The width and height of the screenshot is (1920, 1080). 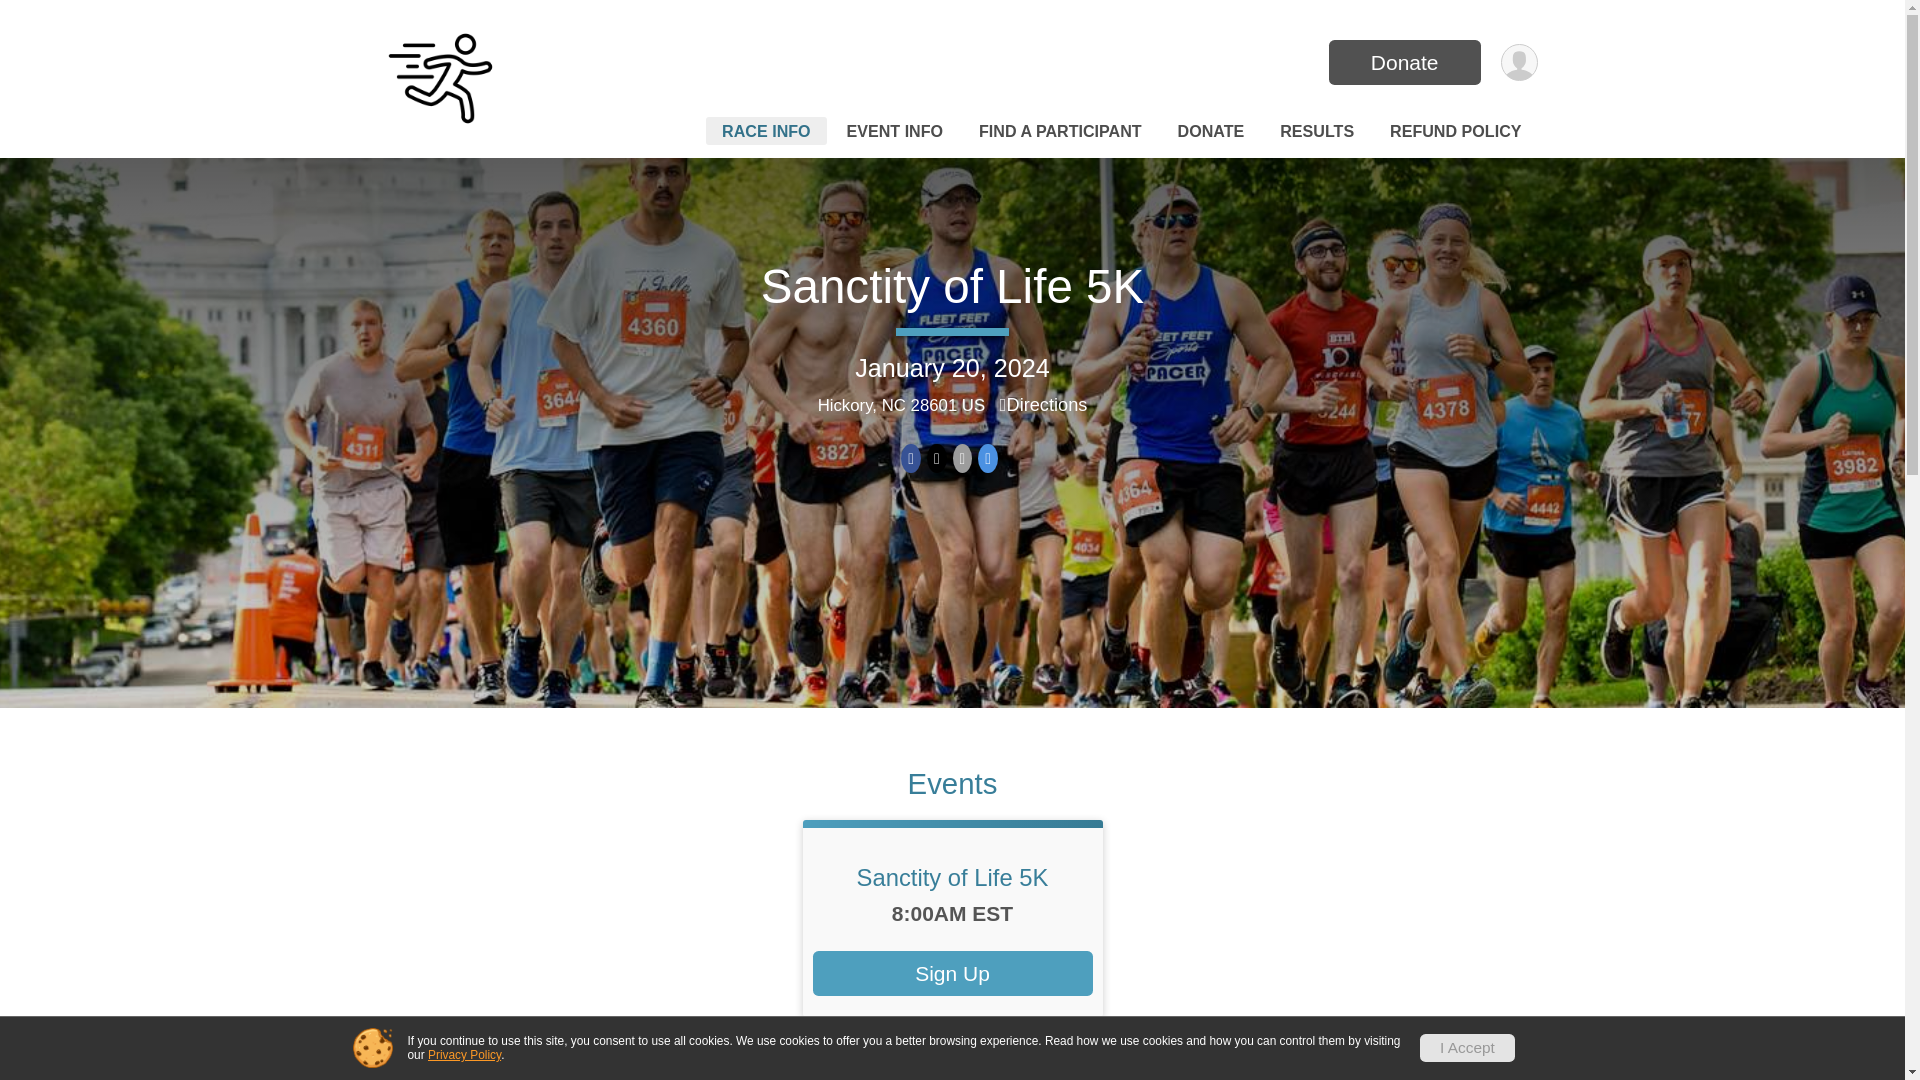 I want to click on Directions, so click(x=1044, y=404).